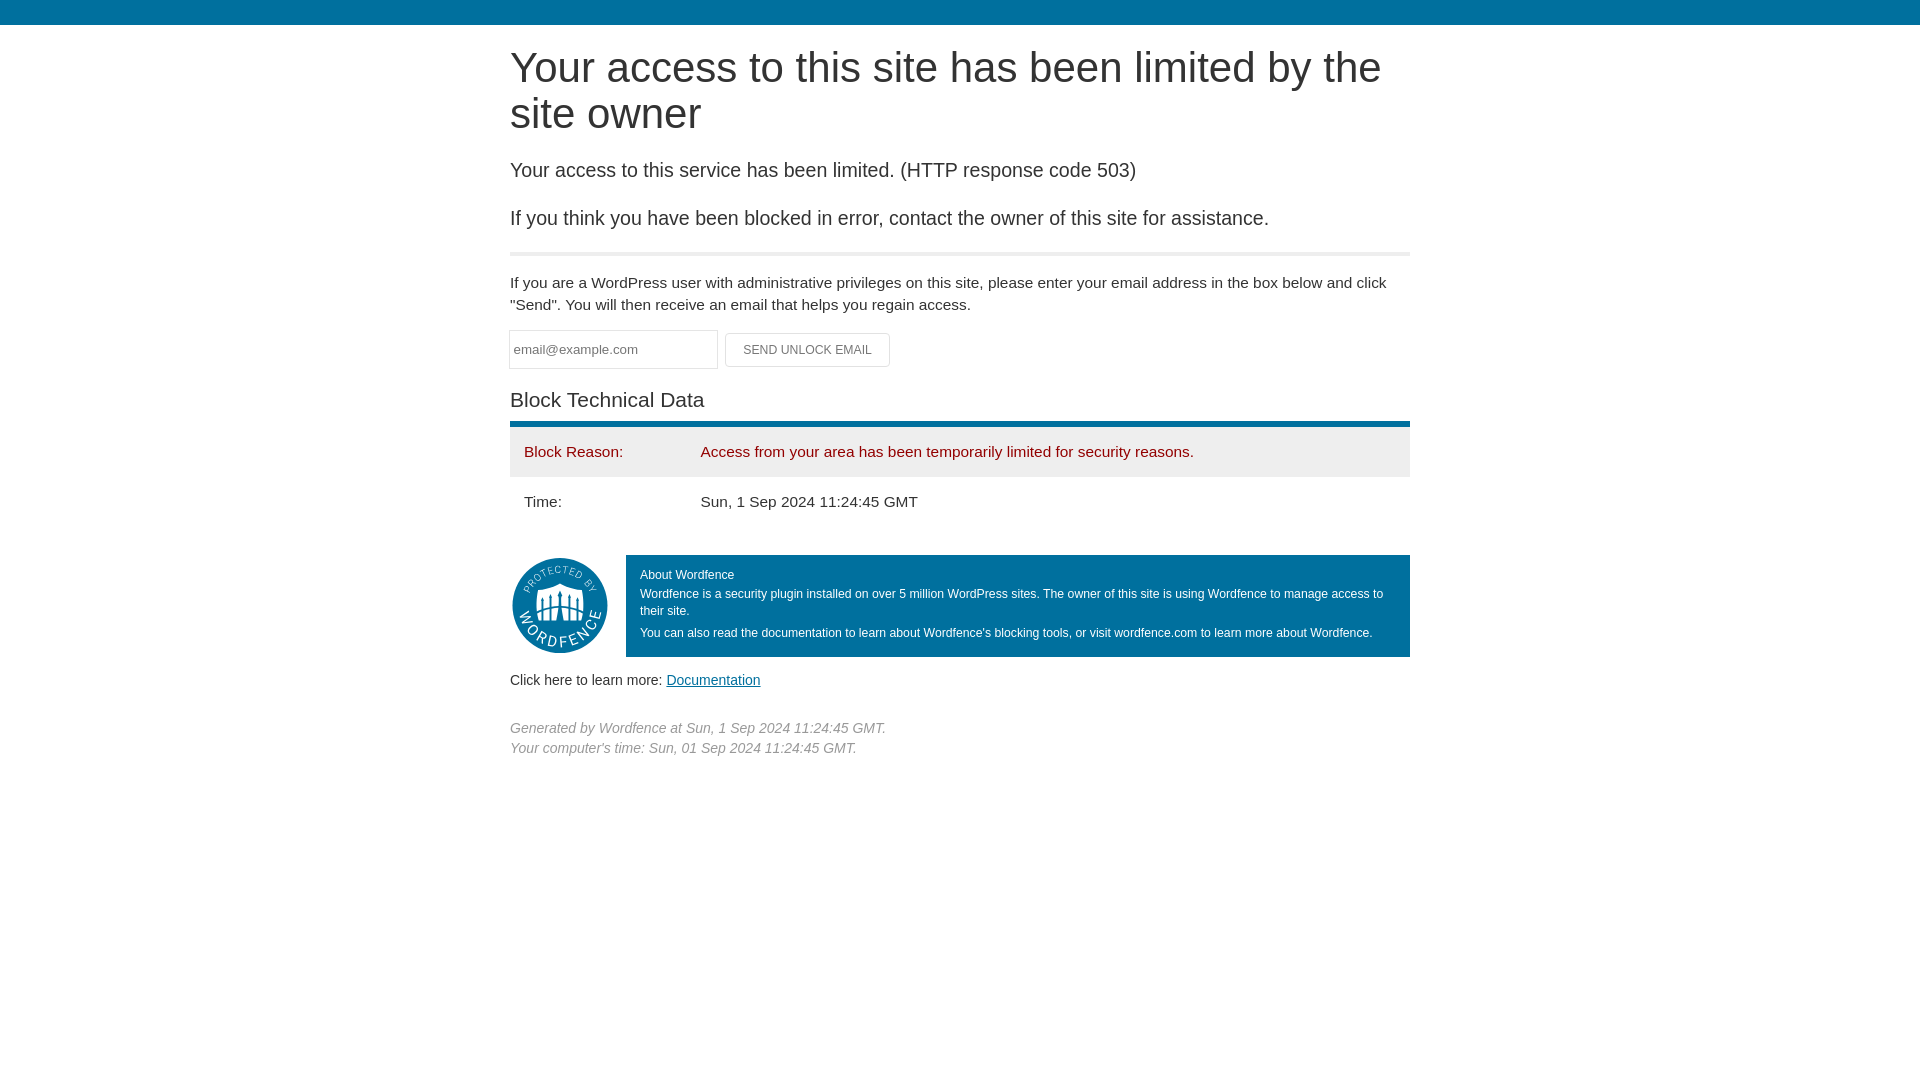 The height and width of the screenshot is (1080, 1920). I want to click on Send Unlock Email, so click(808, 350).